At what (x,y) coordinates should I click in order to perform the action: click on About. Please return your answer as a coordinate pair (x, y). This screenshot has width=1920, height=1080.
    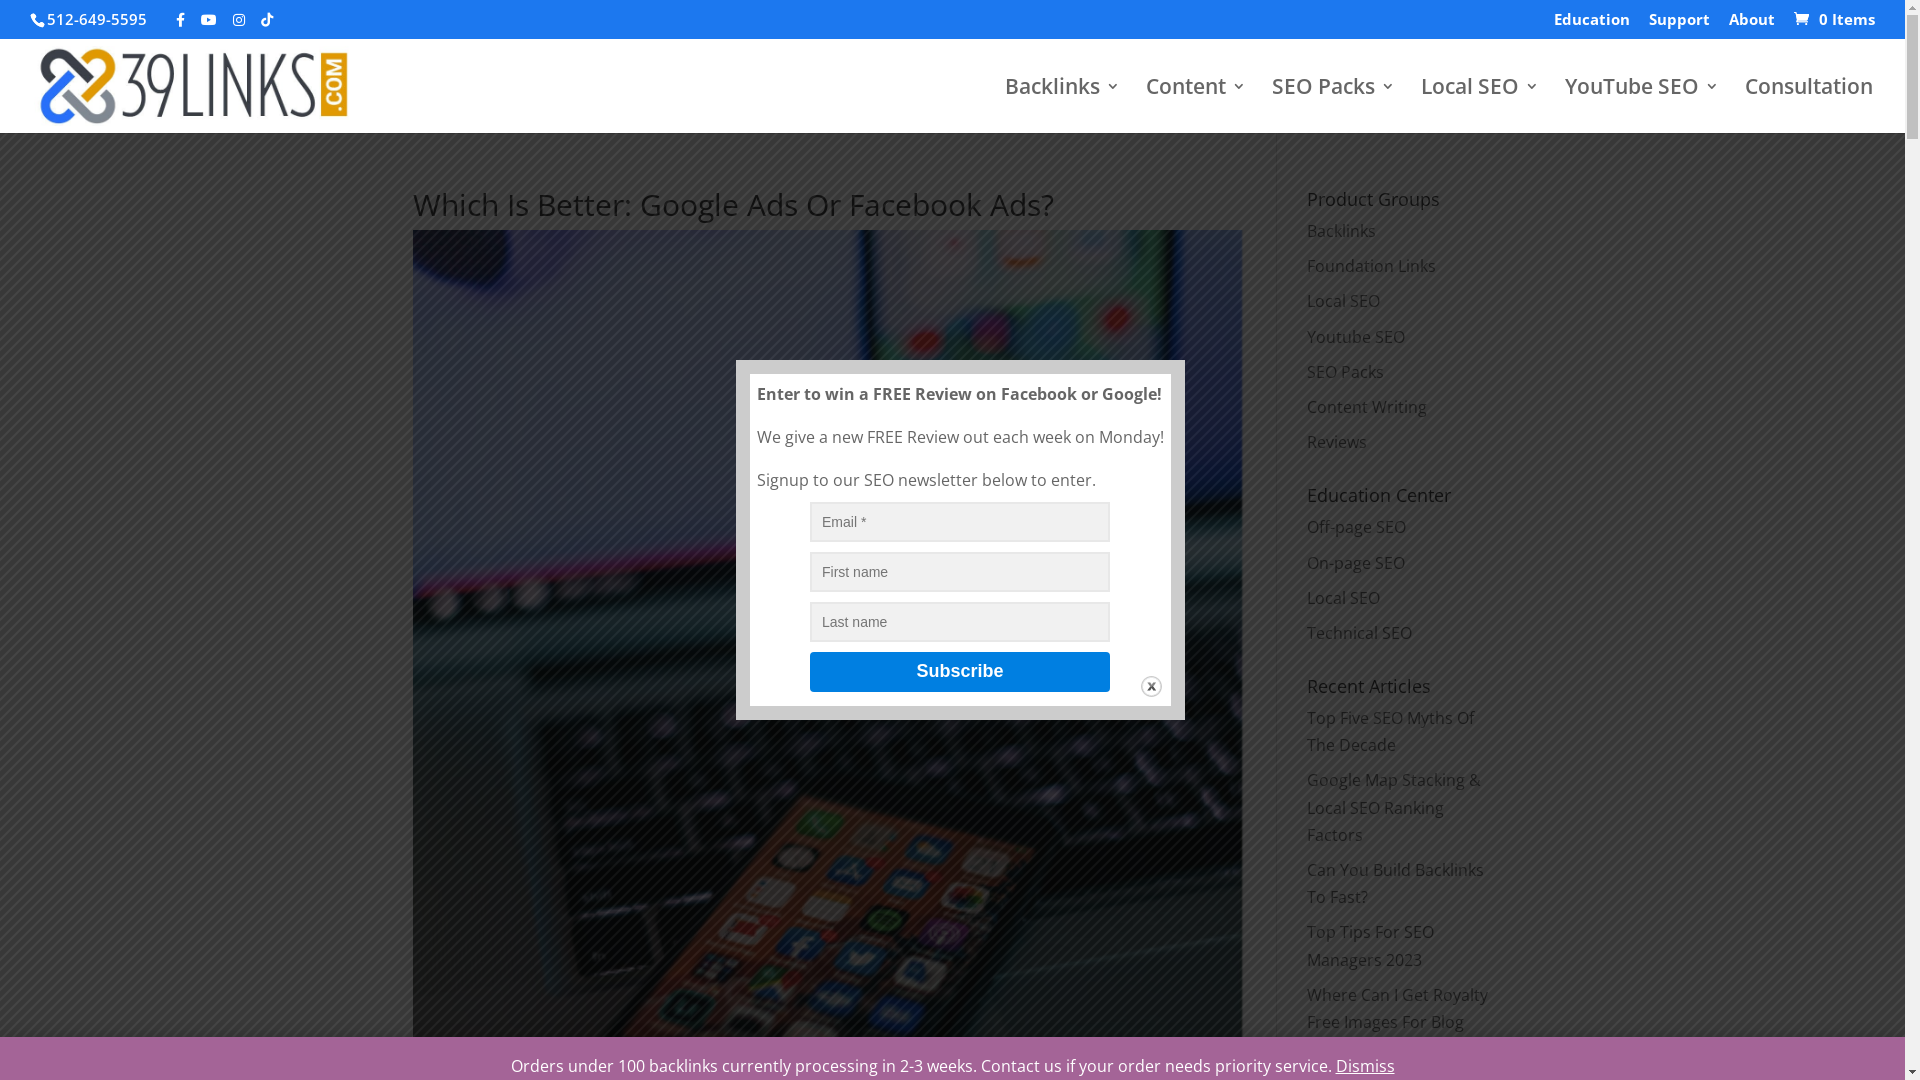
    Looking at the image, I should click on (1752, 25).